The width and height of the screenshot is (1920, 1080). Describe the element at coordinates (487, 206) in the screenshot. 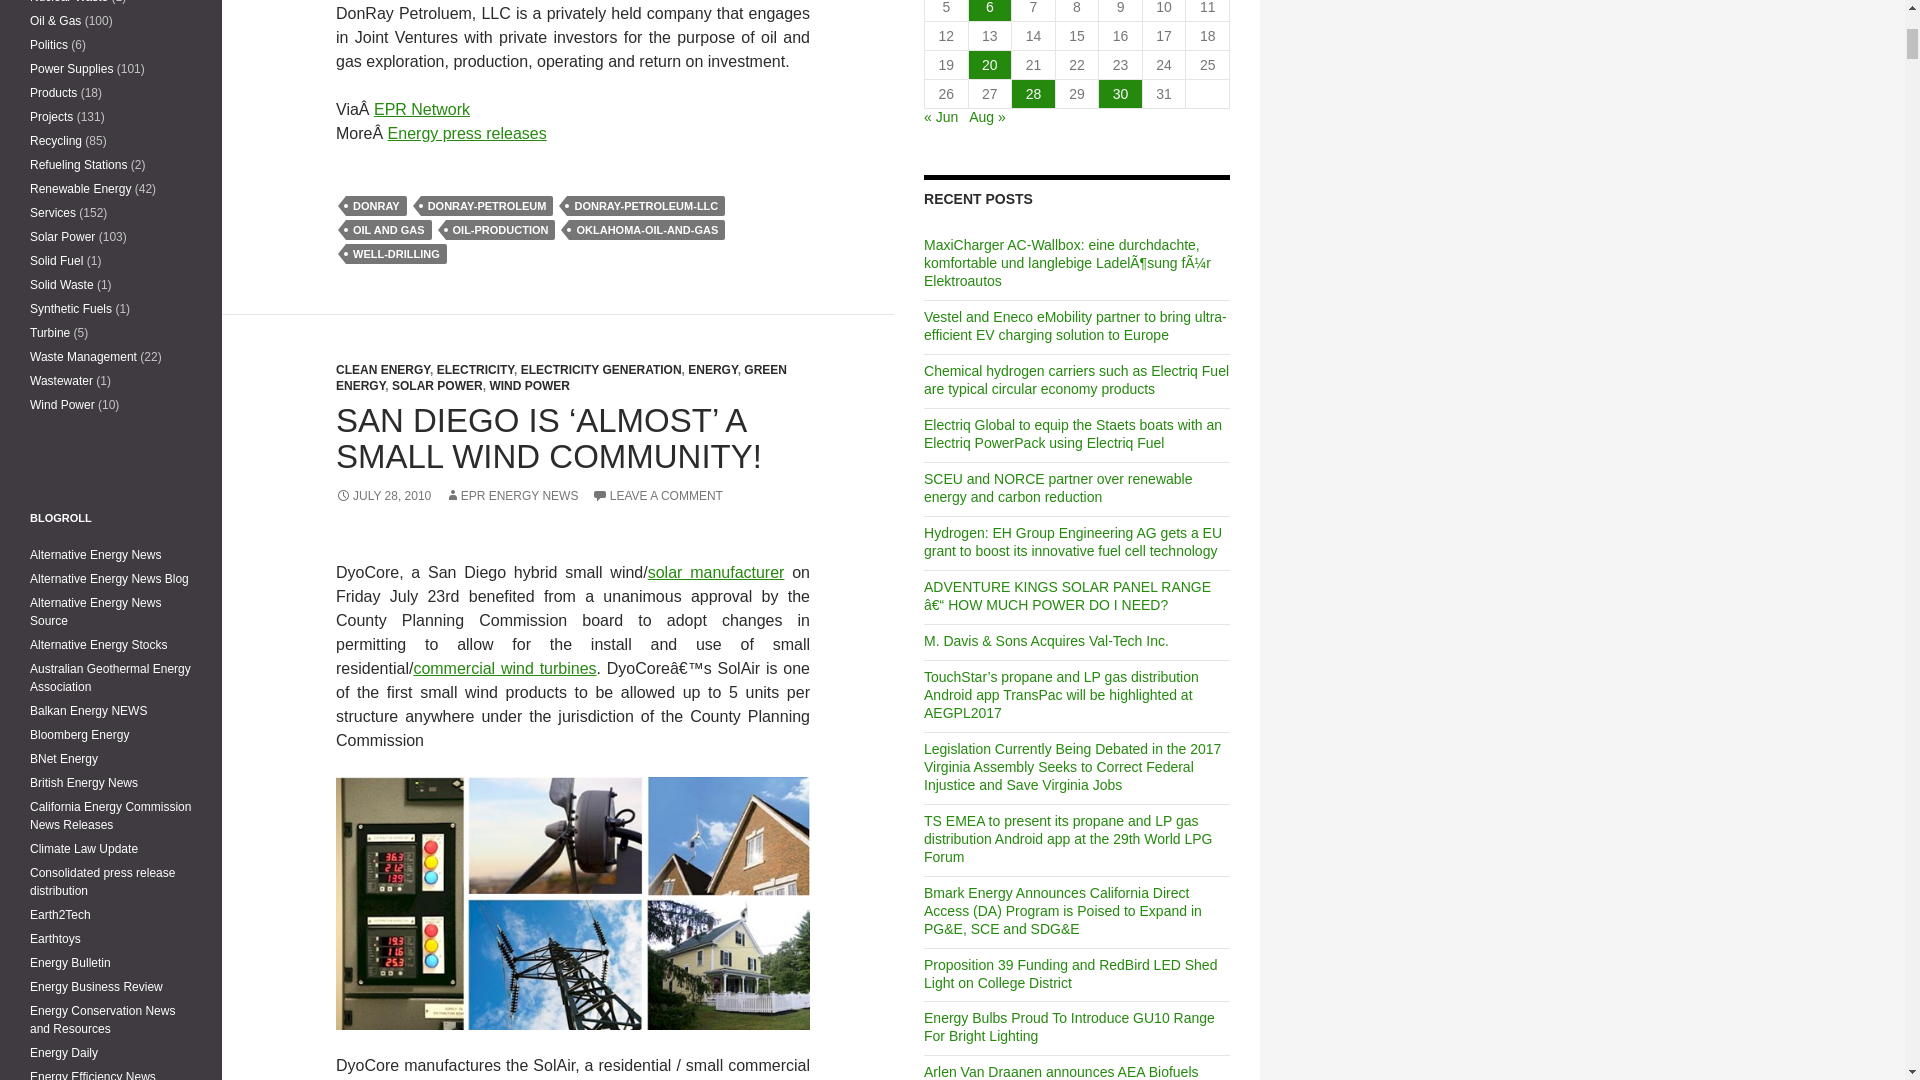

I see `DONRAY-PETROLEUM` at that location.